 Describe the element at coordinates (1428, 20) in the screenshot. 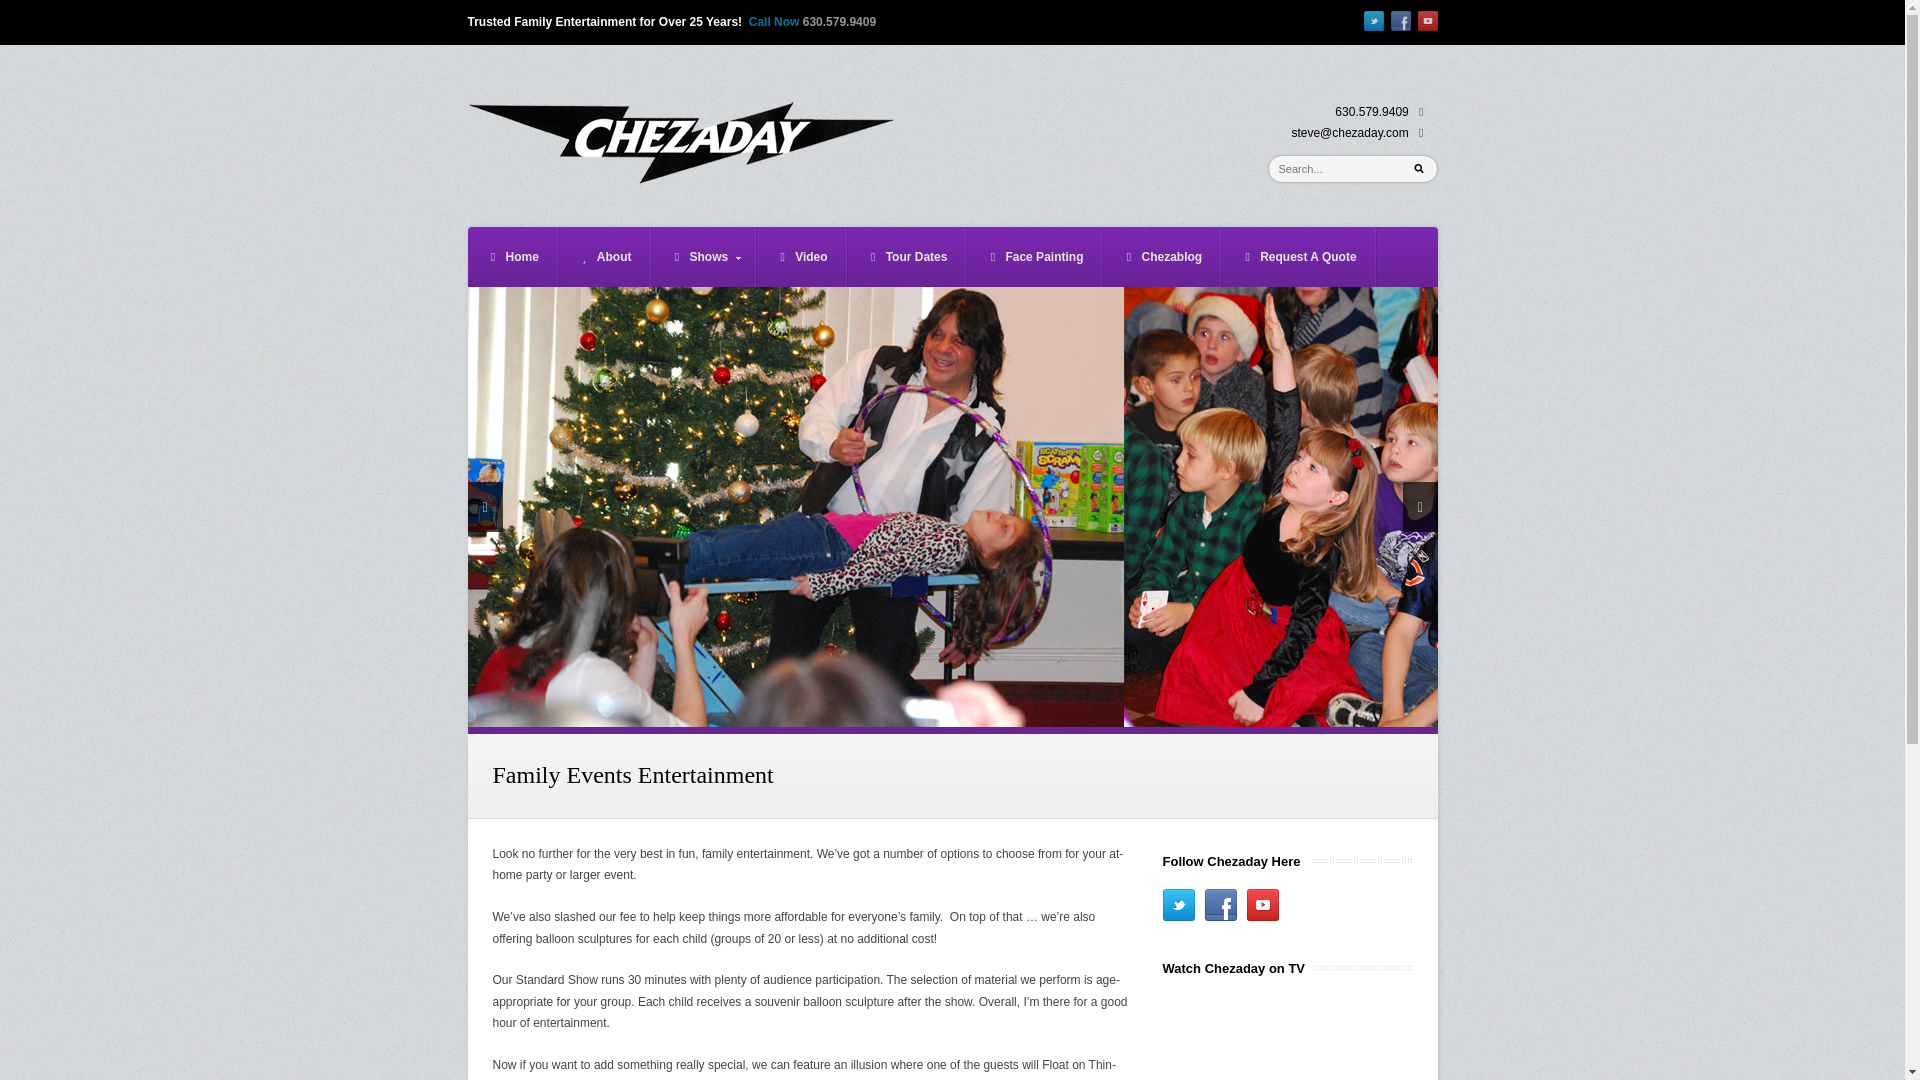

I see `youtube` at that location.